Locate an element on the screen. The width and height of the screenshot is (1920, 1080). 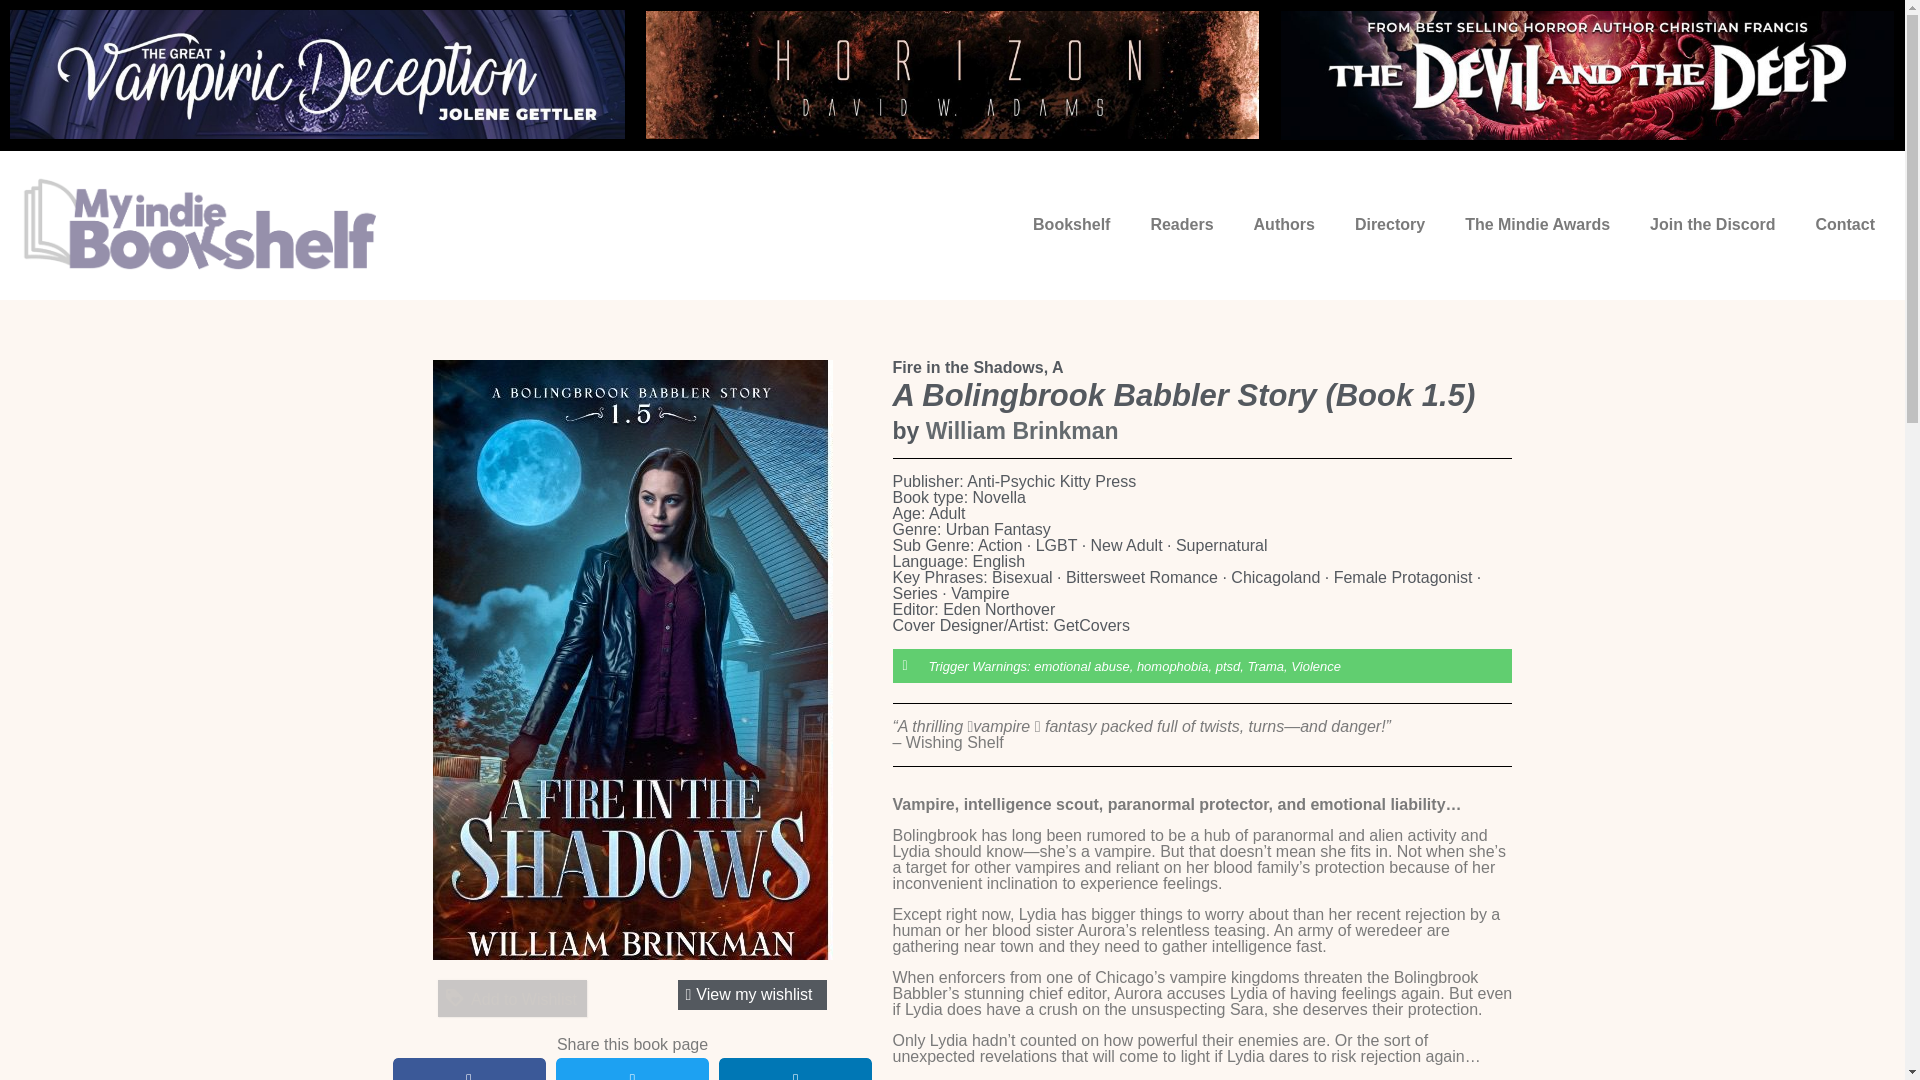
William Brinkman is located at coordinates (1022, 430).